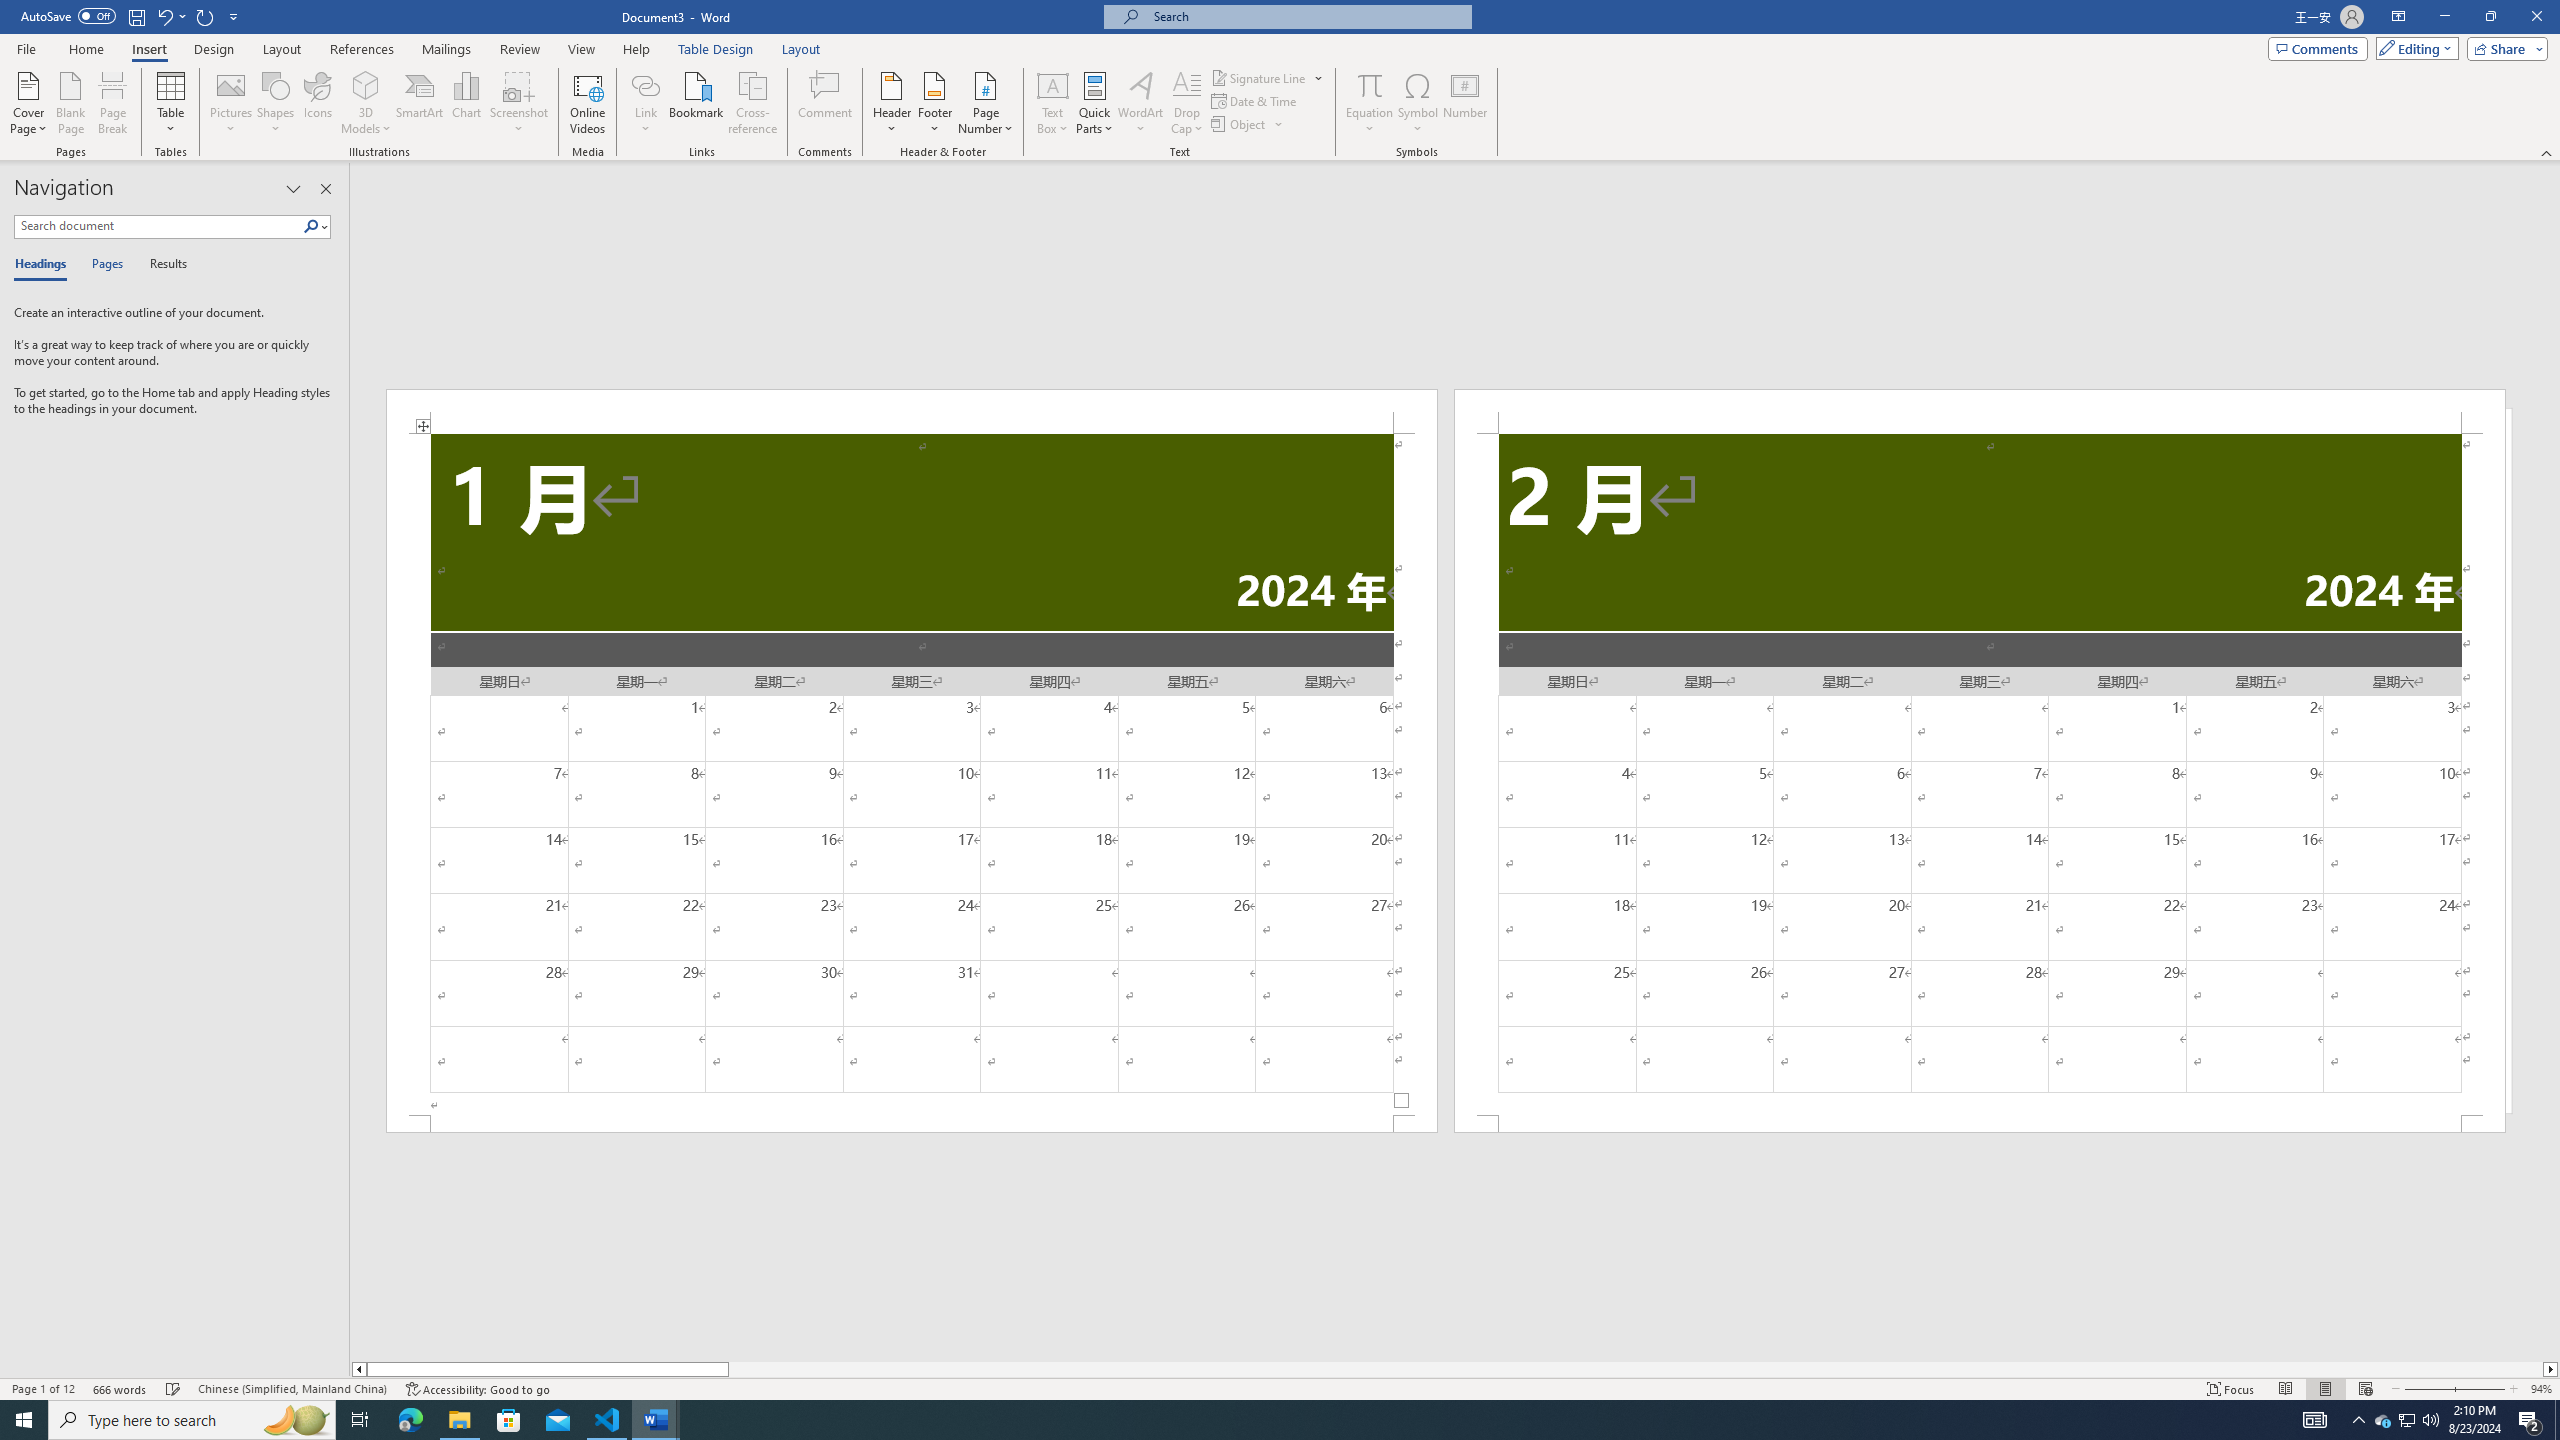 This screenshot has height=1440, width=2560. What do you see at coordinates (68, 16) in the screenshot?
I see `AutoSave` at bounding box center [68, 16].